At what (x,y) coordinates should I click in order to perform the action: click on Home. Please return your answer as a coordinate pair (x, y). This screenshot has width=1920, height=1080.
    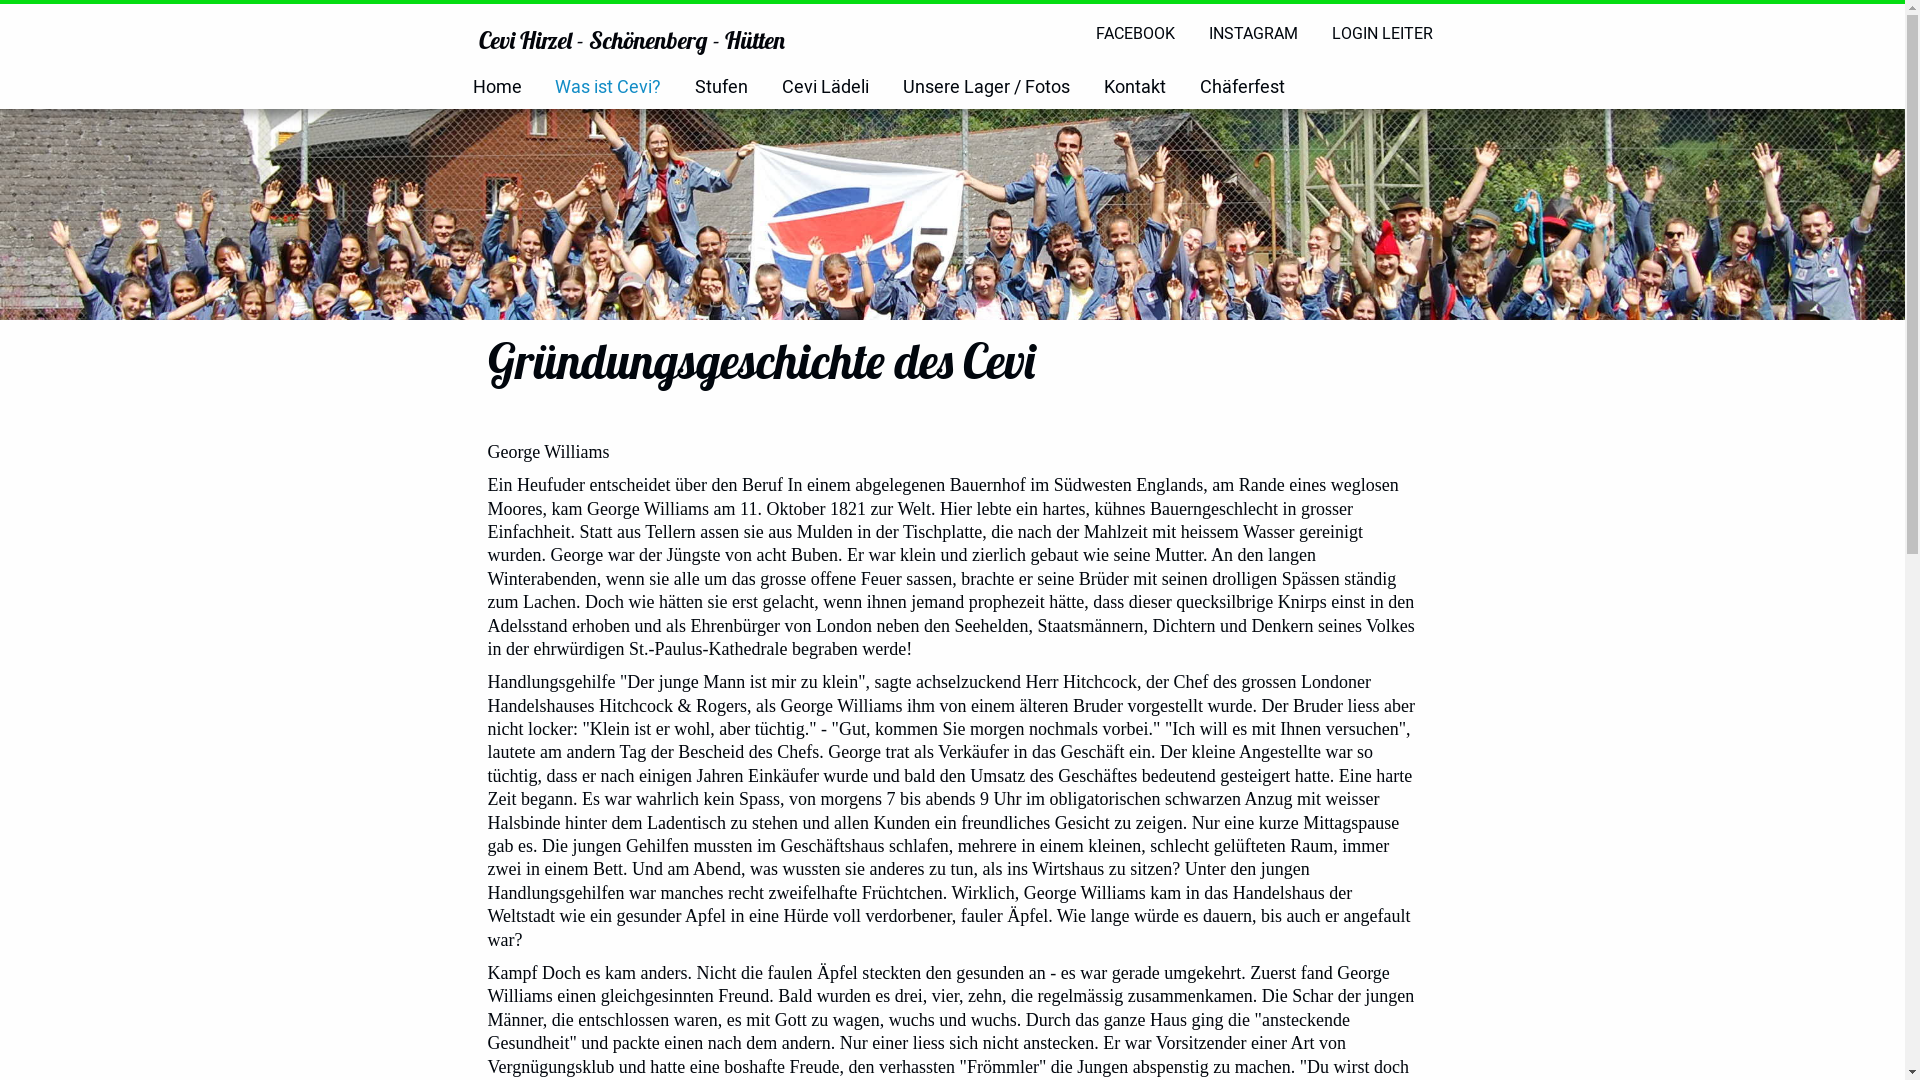
    Looking at the image, I should click on (496, 88).